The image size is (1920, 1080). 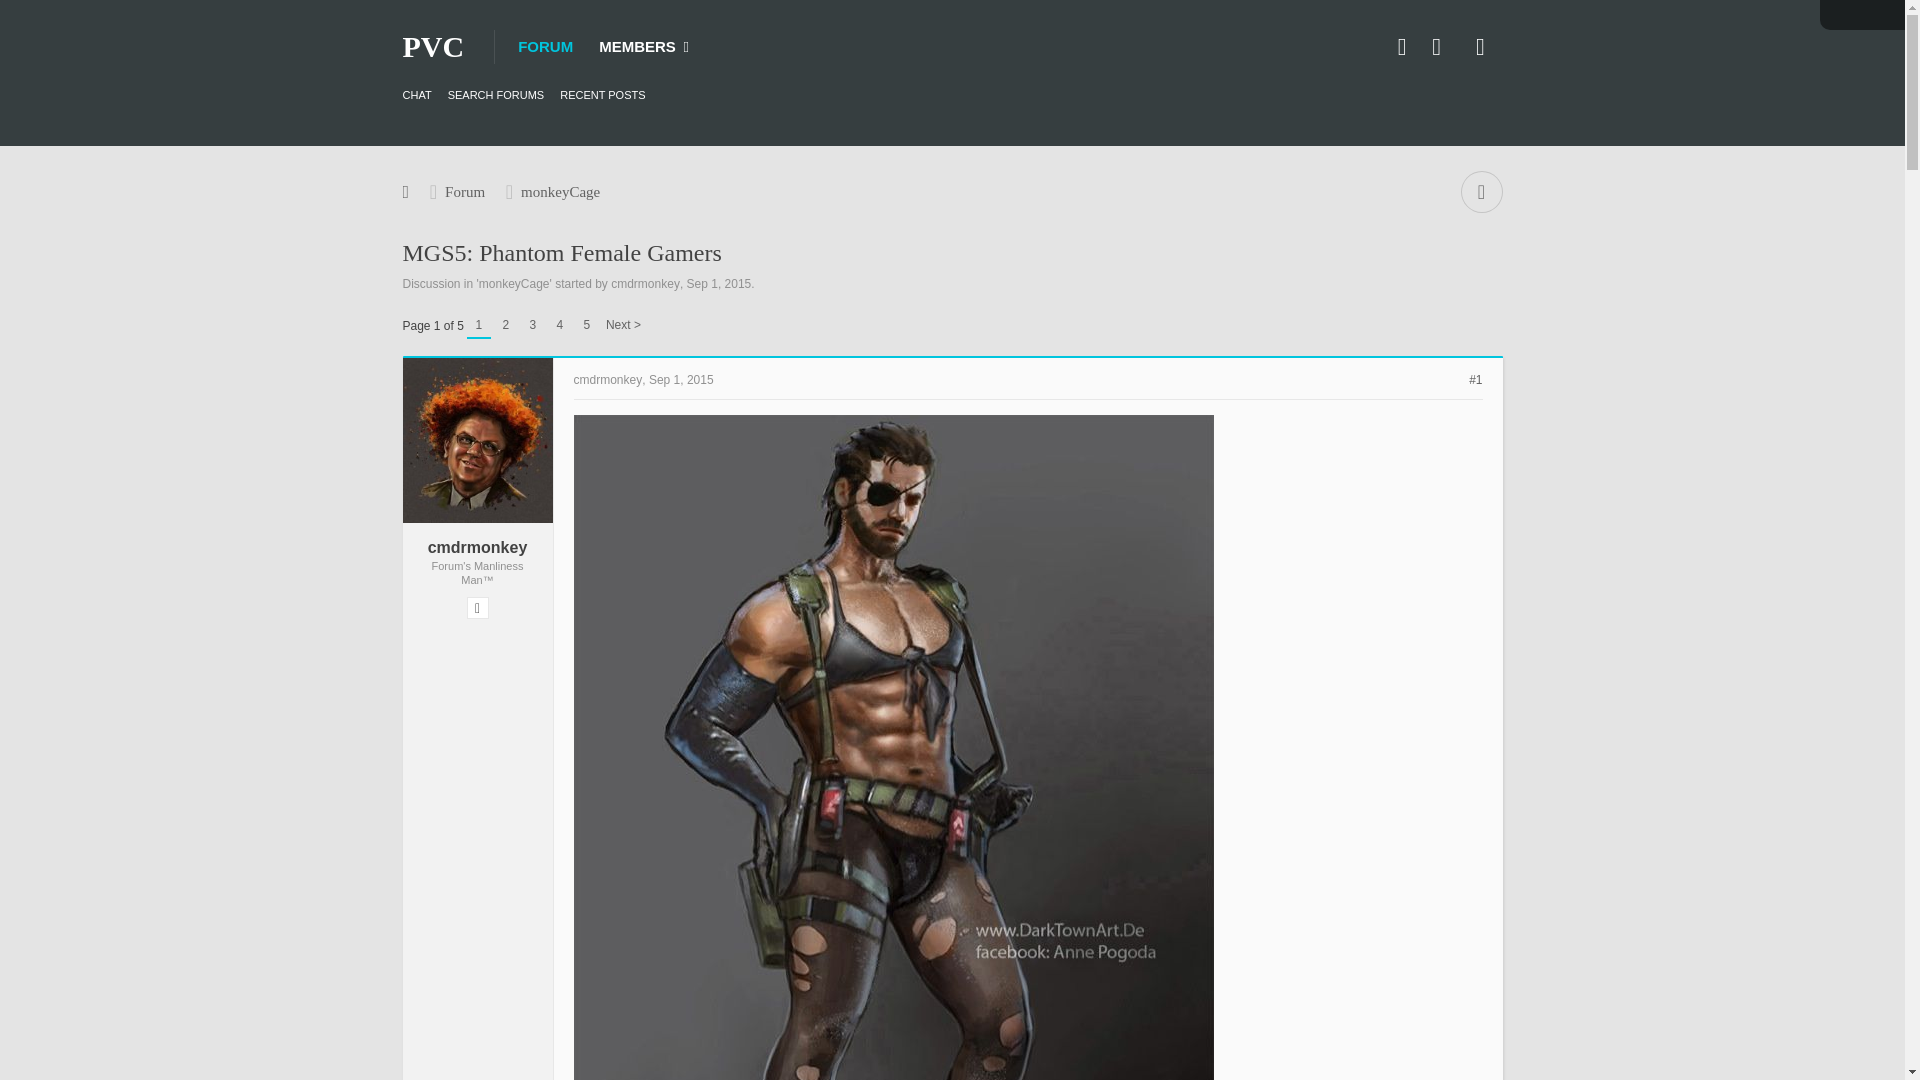 What do you see at coordinates (464, 191) in the screenshot?
I see `Forum` at bounding box center [464, 191].